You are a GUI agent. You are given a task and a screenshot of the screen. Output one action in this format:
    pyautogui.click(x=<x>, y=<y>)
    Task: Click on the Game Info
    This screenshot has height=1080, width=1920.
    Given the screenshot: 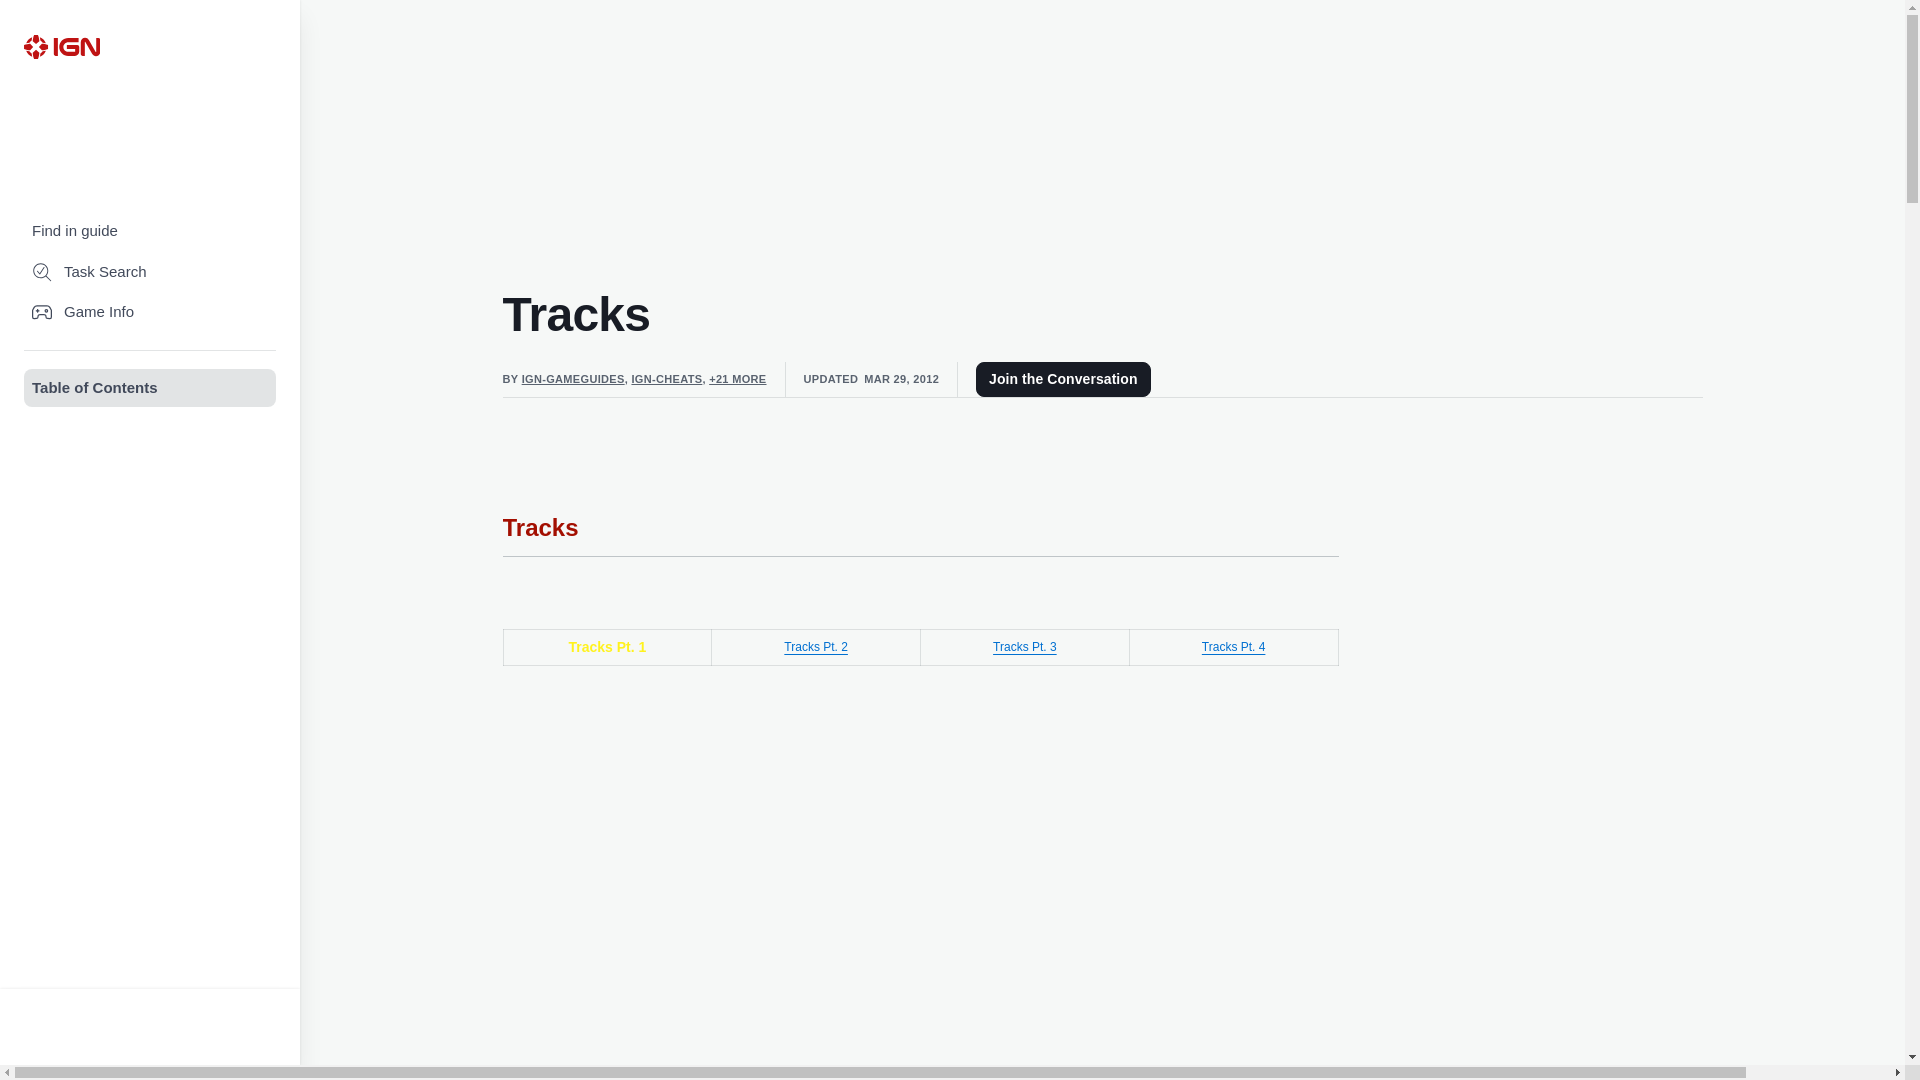 What is the action you would take?
    pyautogui.click(x=150, y=312)
    